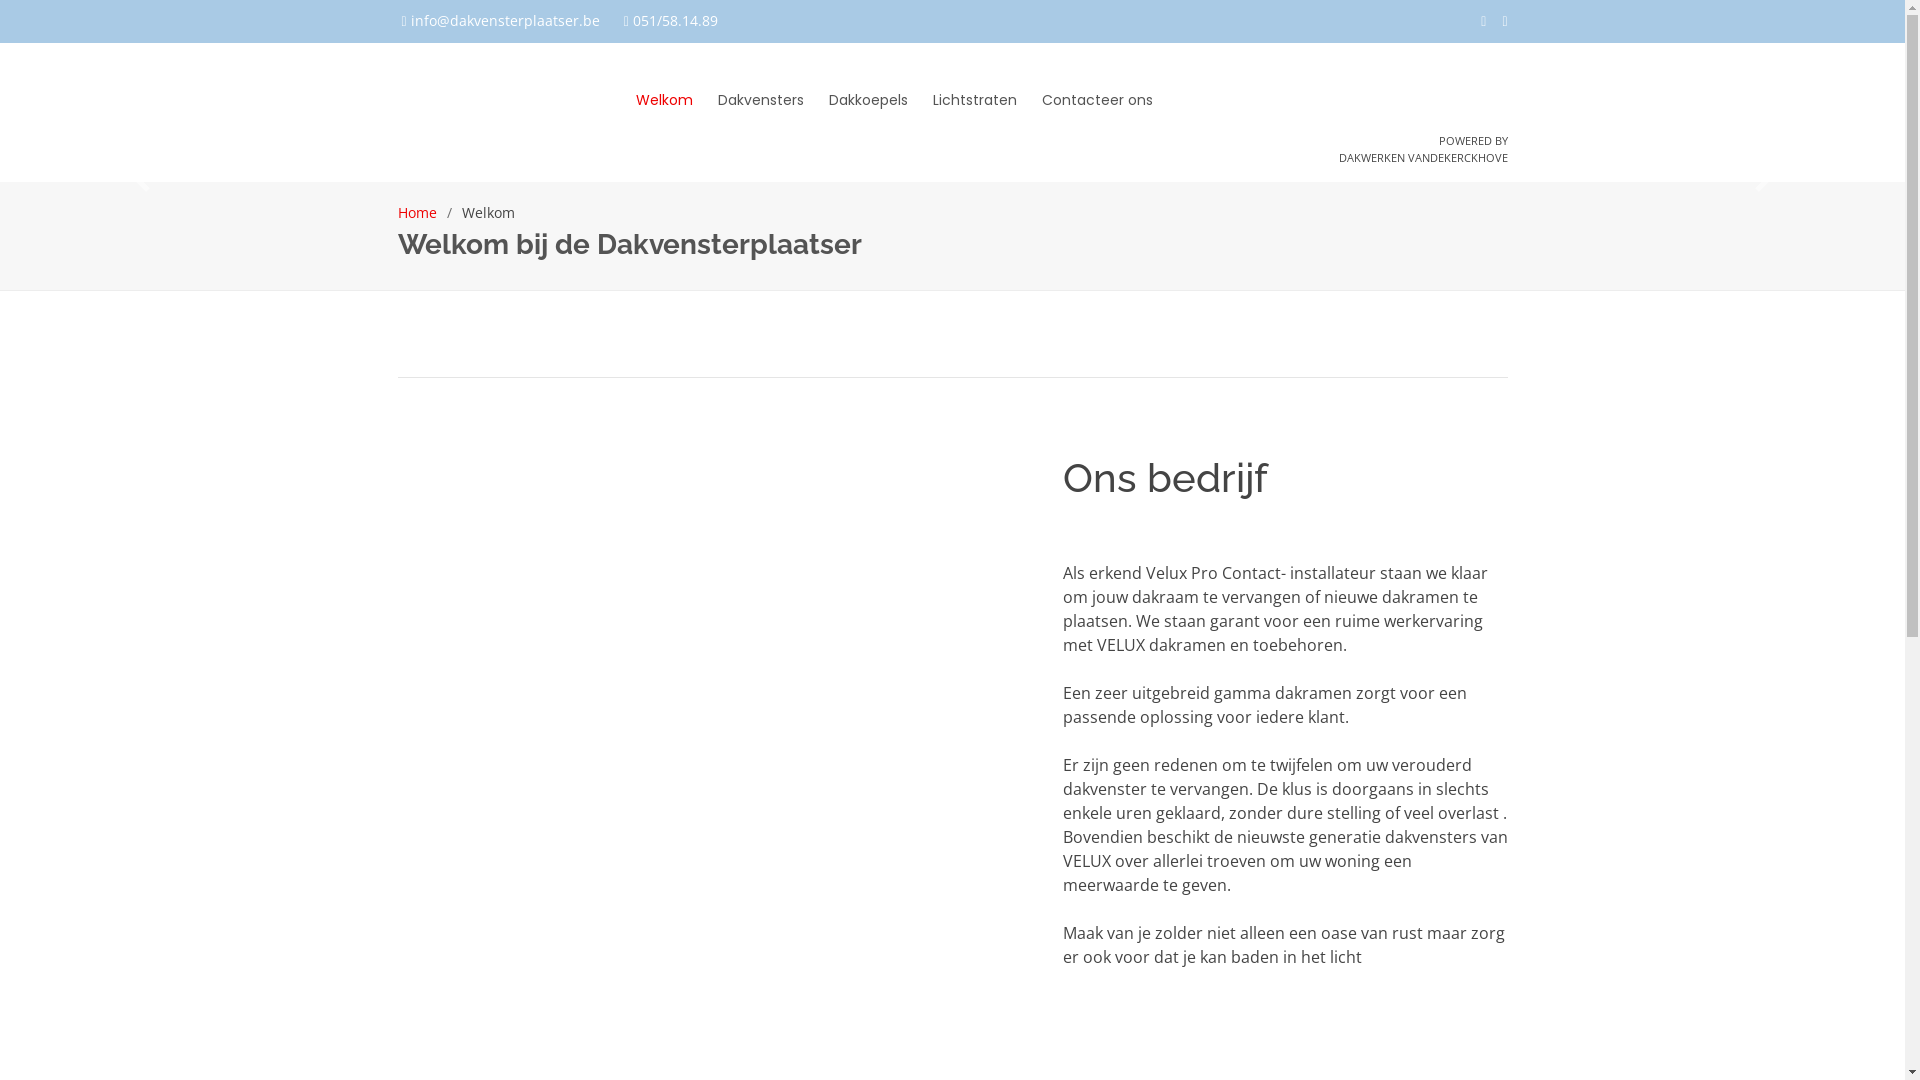  Describe the element at coordinates (506, 20) in the screenshot. I see `info@dakvensterplaatser.be` at that location.